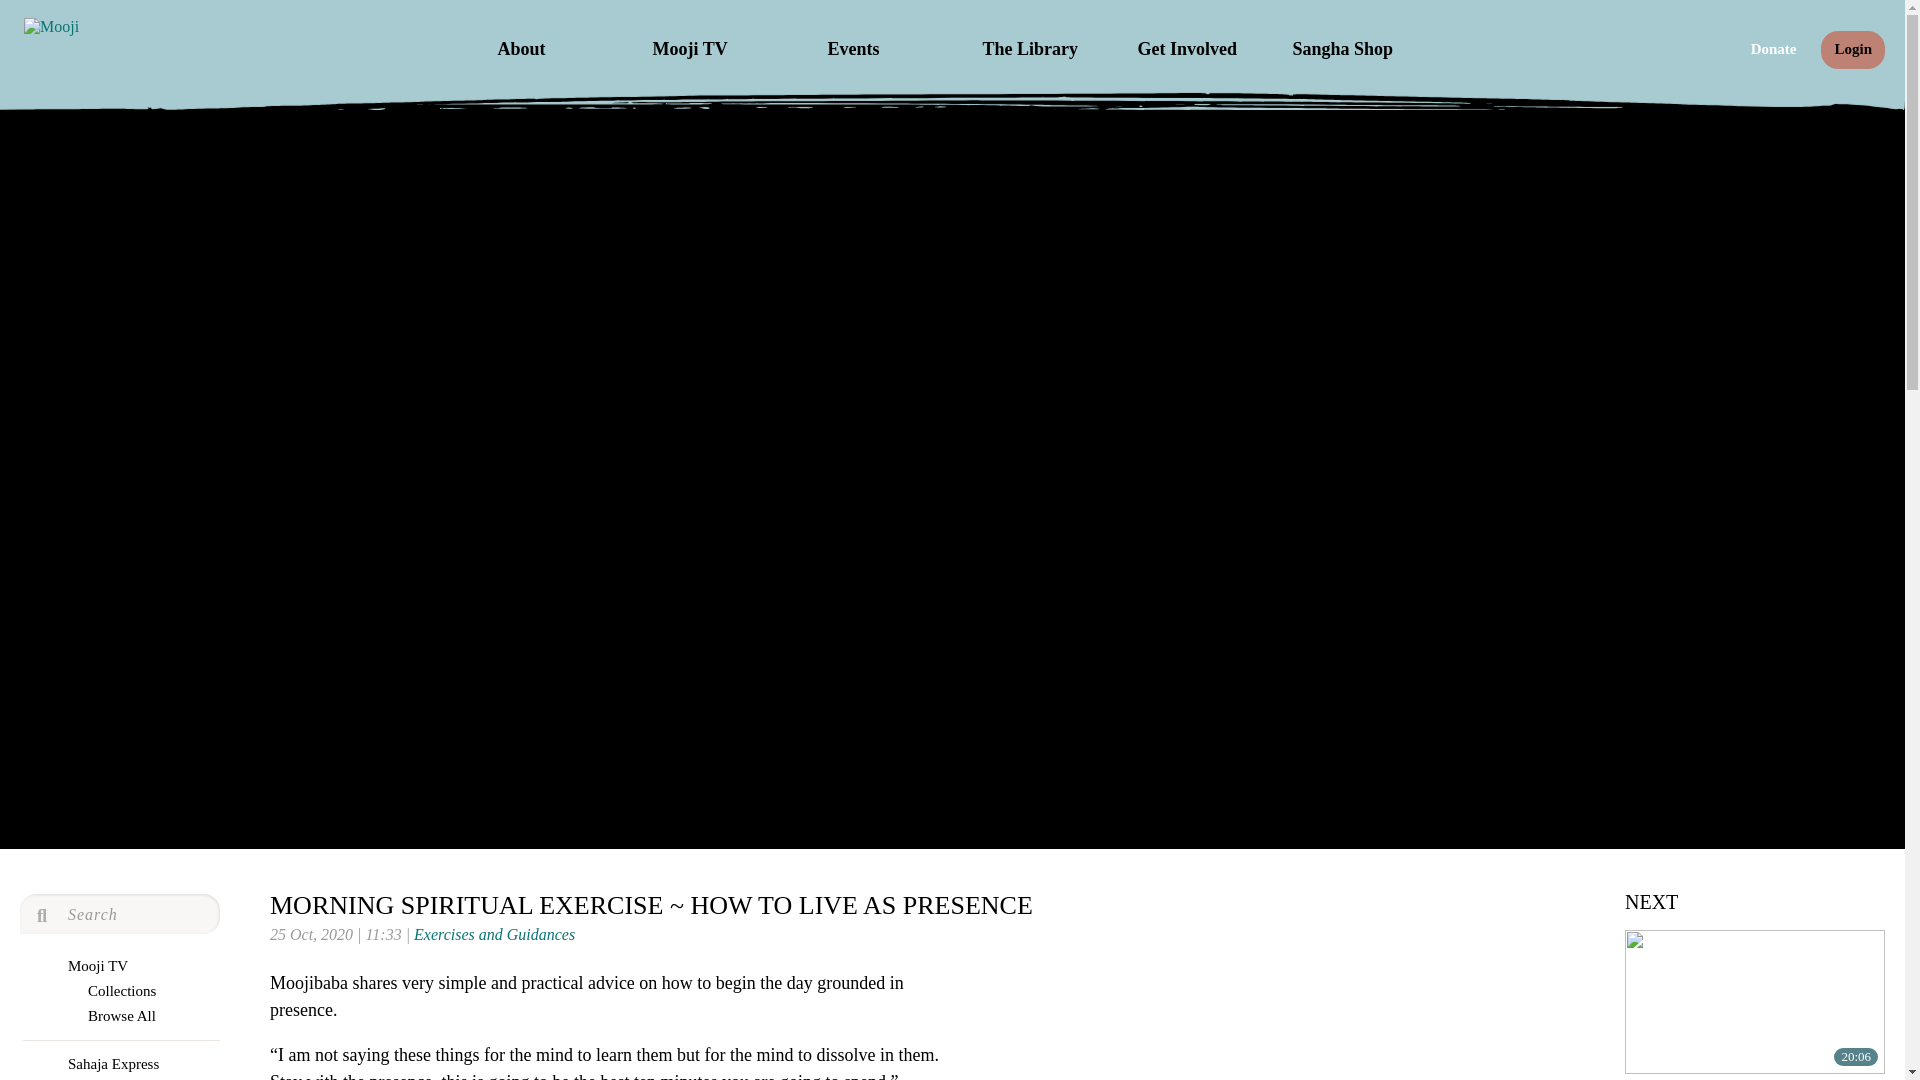  Describe the element at coordinates (50, 26) in the screenshot. I see `Mooji` at that location.